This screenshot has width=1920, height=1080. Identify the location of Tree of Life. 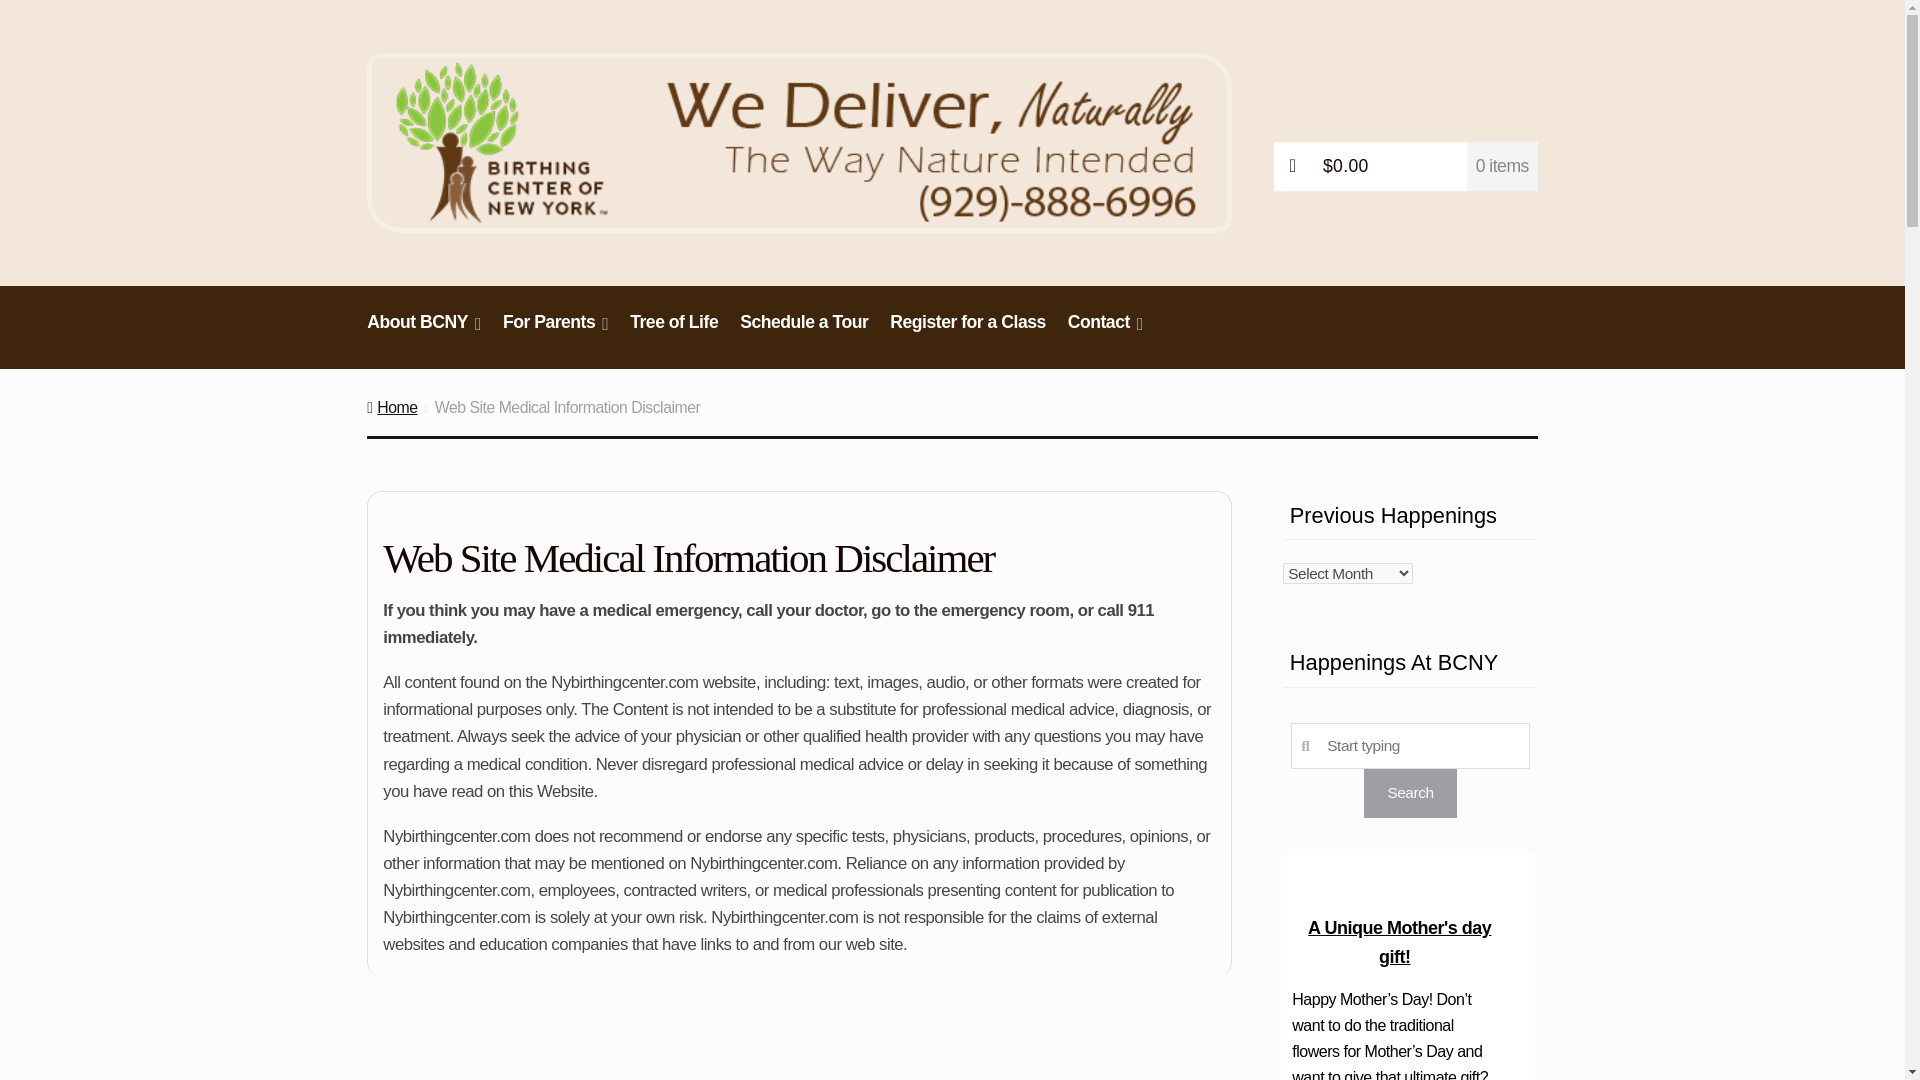
(674, 332).